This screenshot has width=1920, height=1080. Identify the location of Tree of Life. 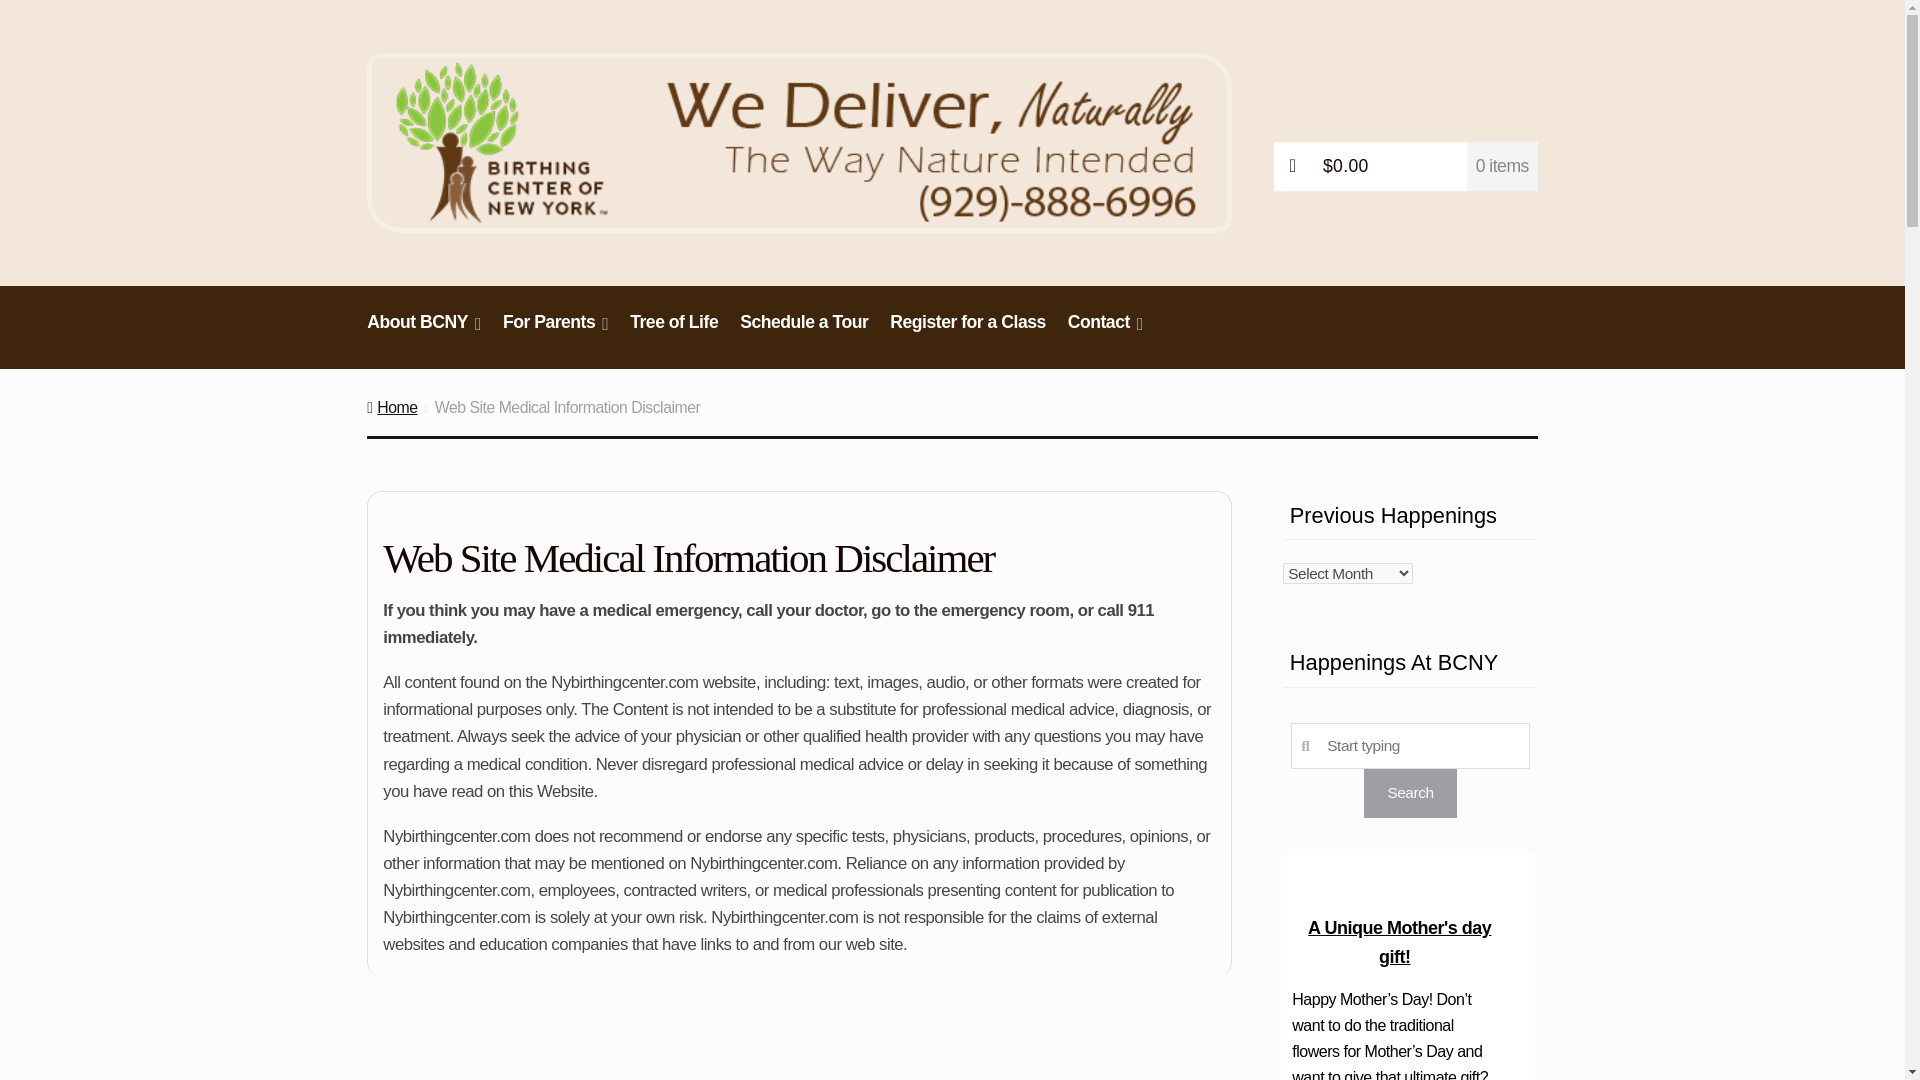
(674, 332).